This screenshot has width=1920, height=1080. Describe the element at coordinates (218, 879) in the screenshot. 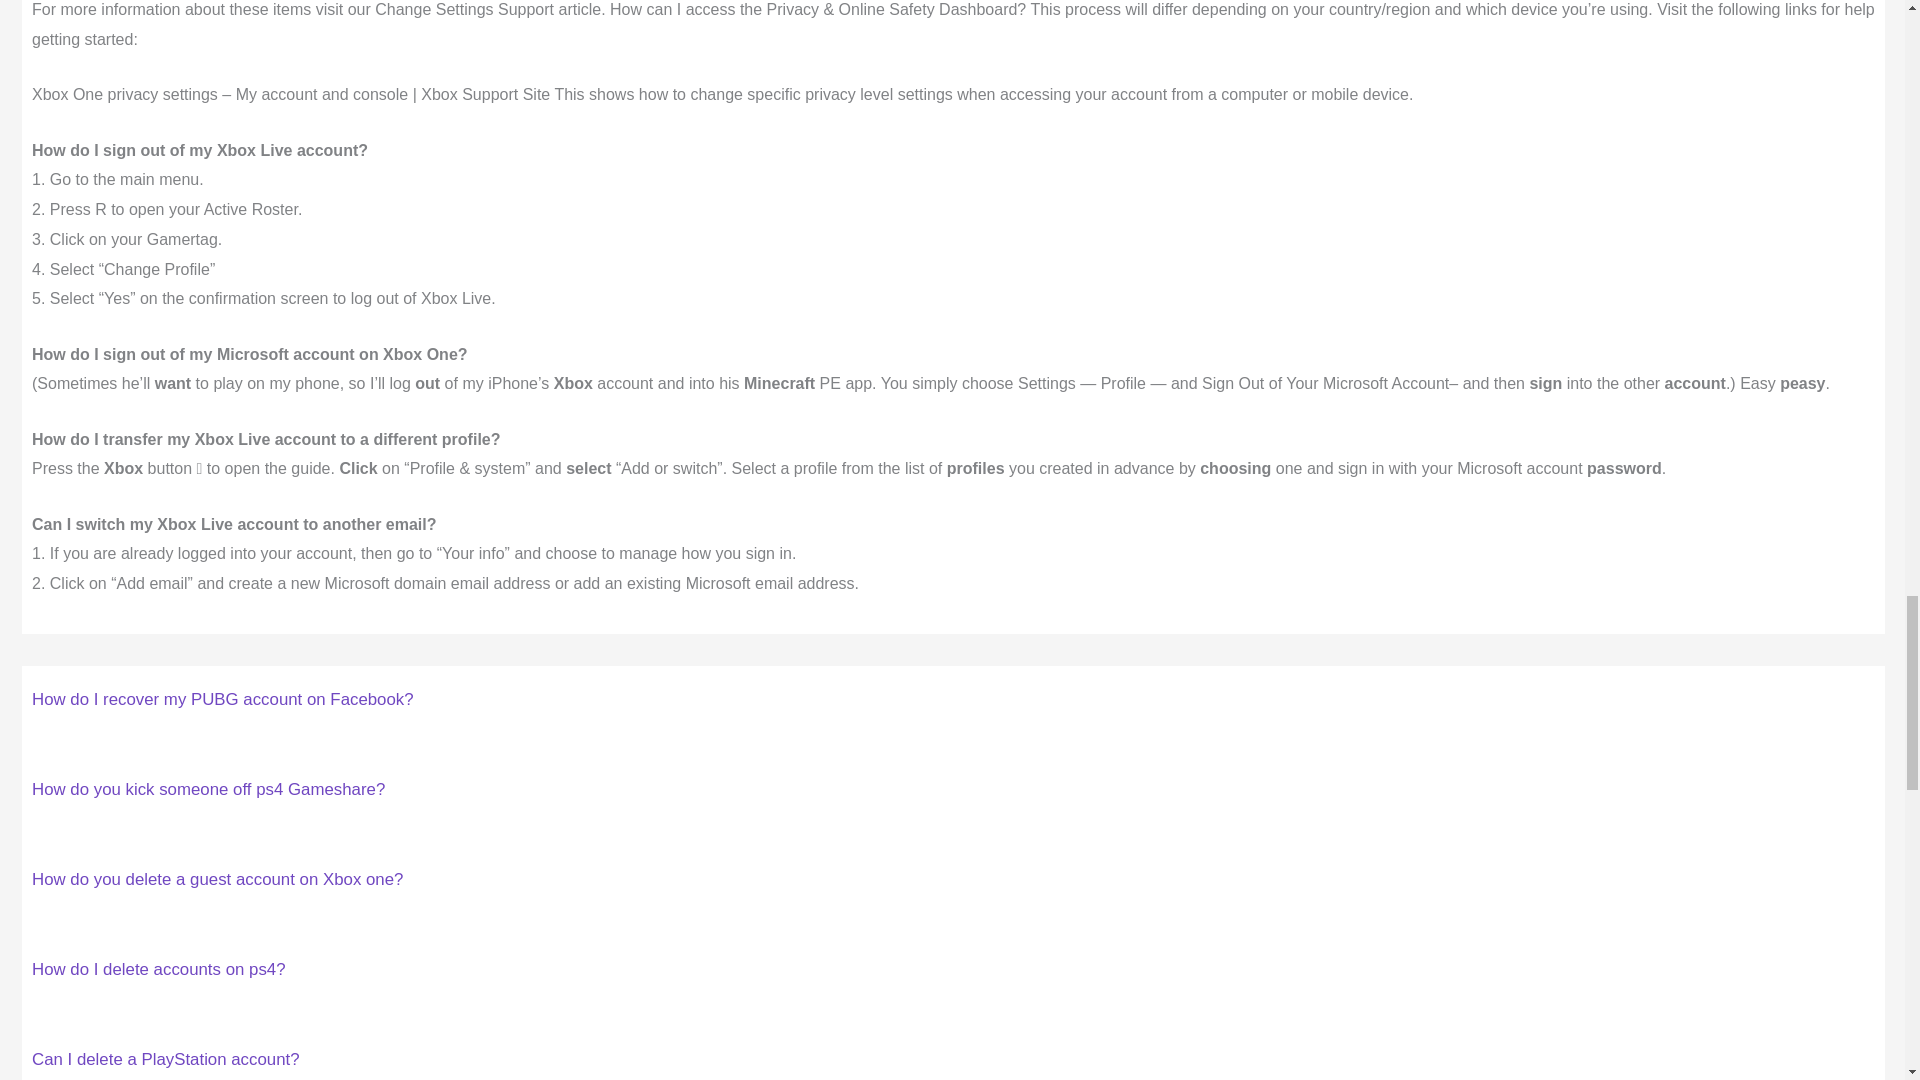

I see `How do you delete a guest account on Xbox one?` at that location.